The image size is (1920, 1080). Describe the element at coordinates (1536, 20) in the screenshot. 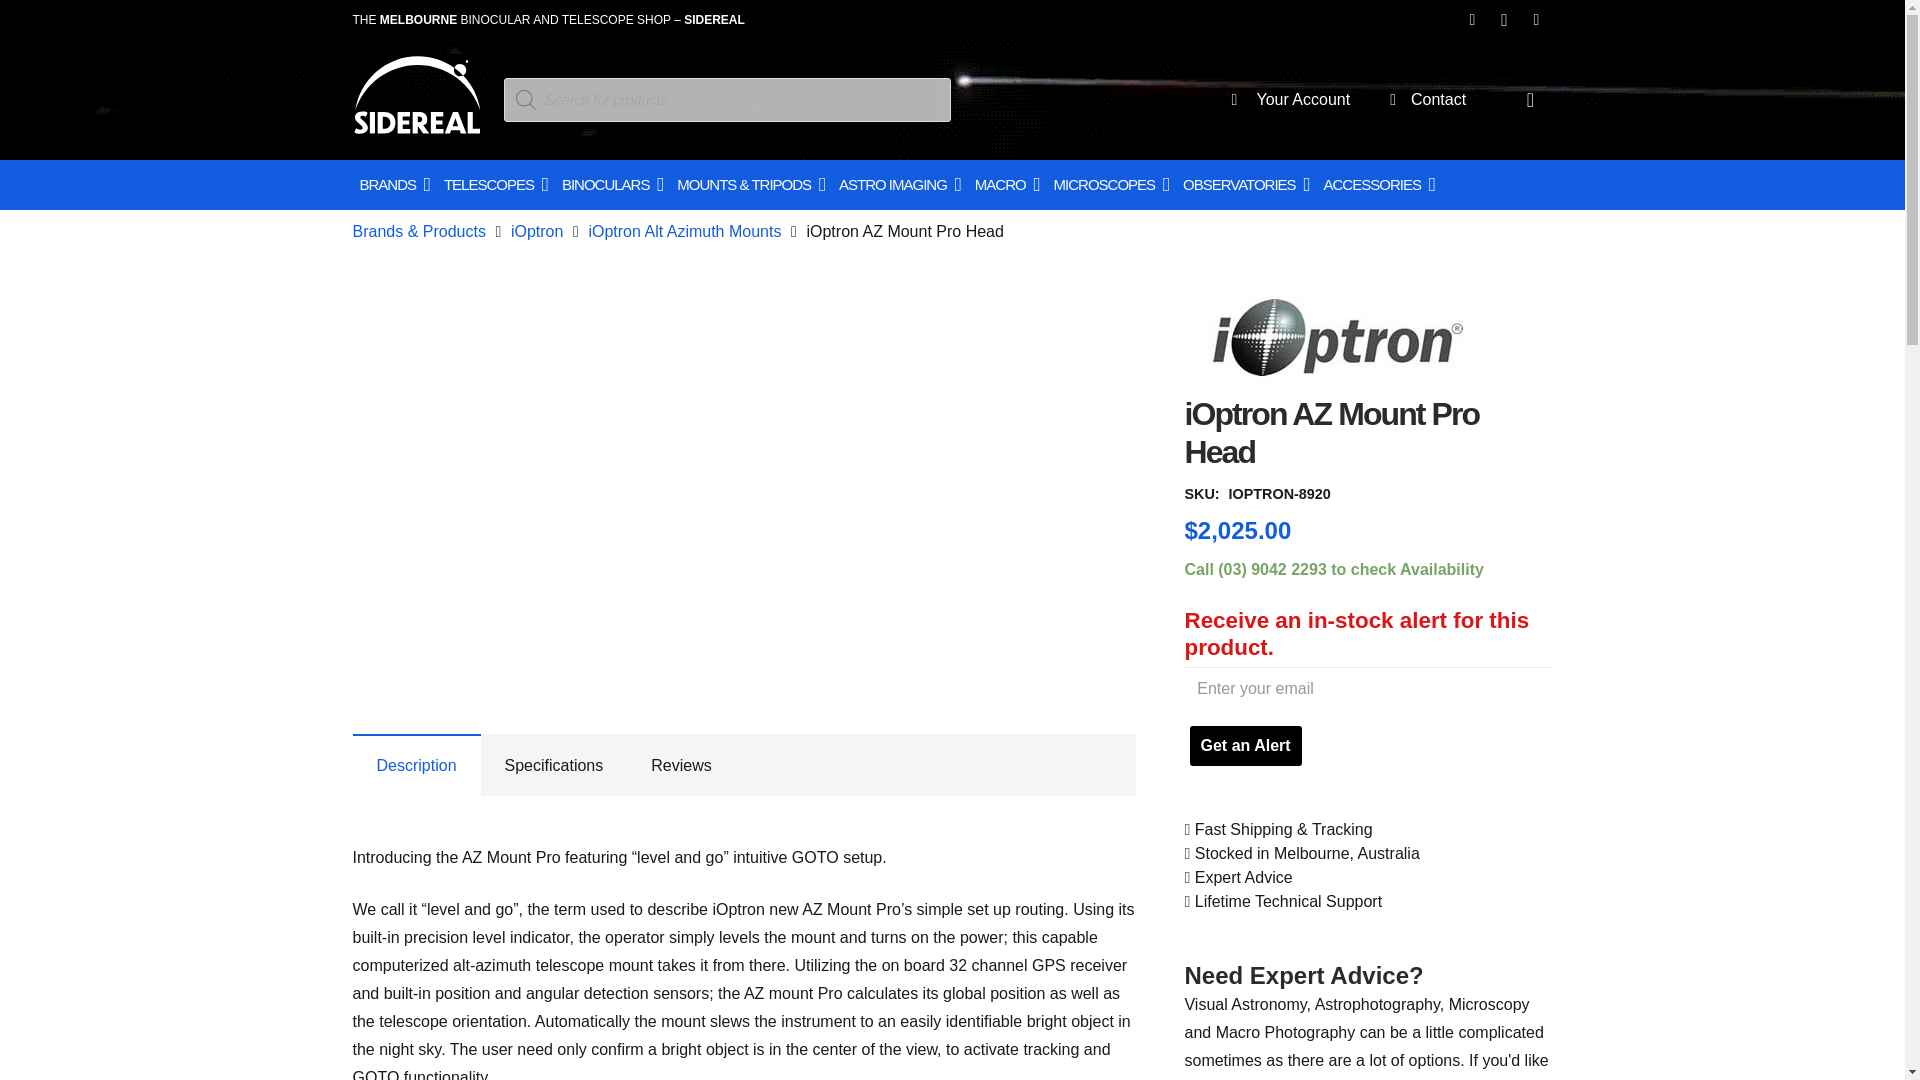

I see `Google` at that location.